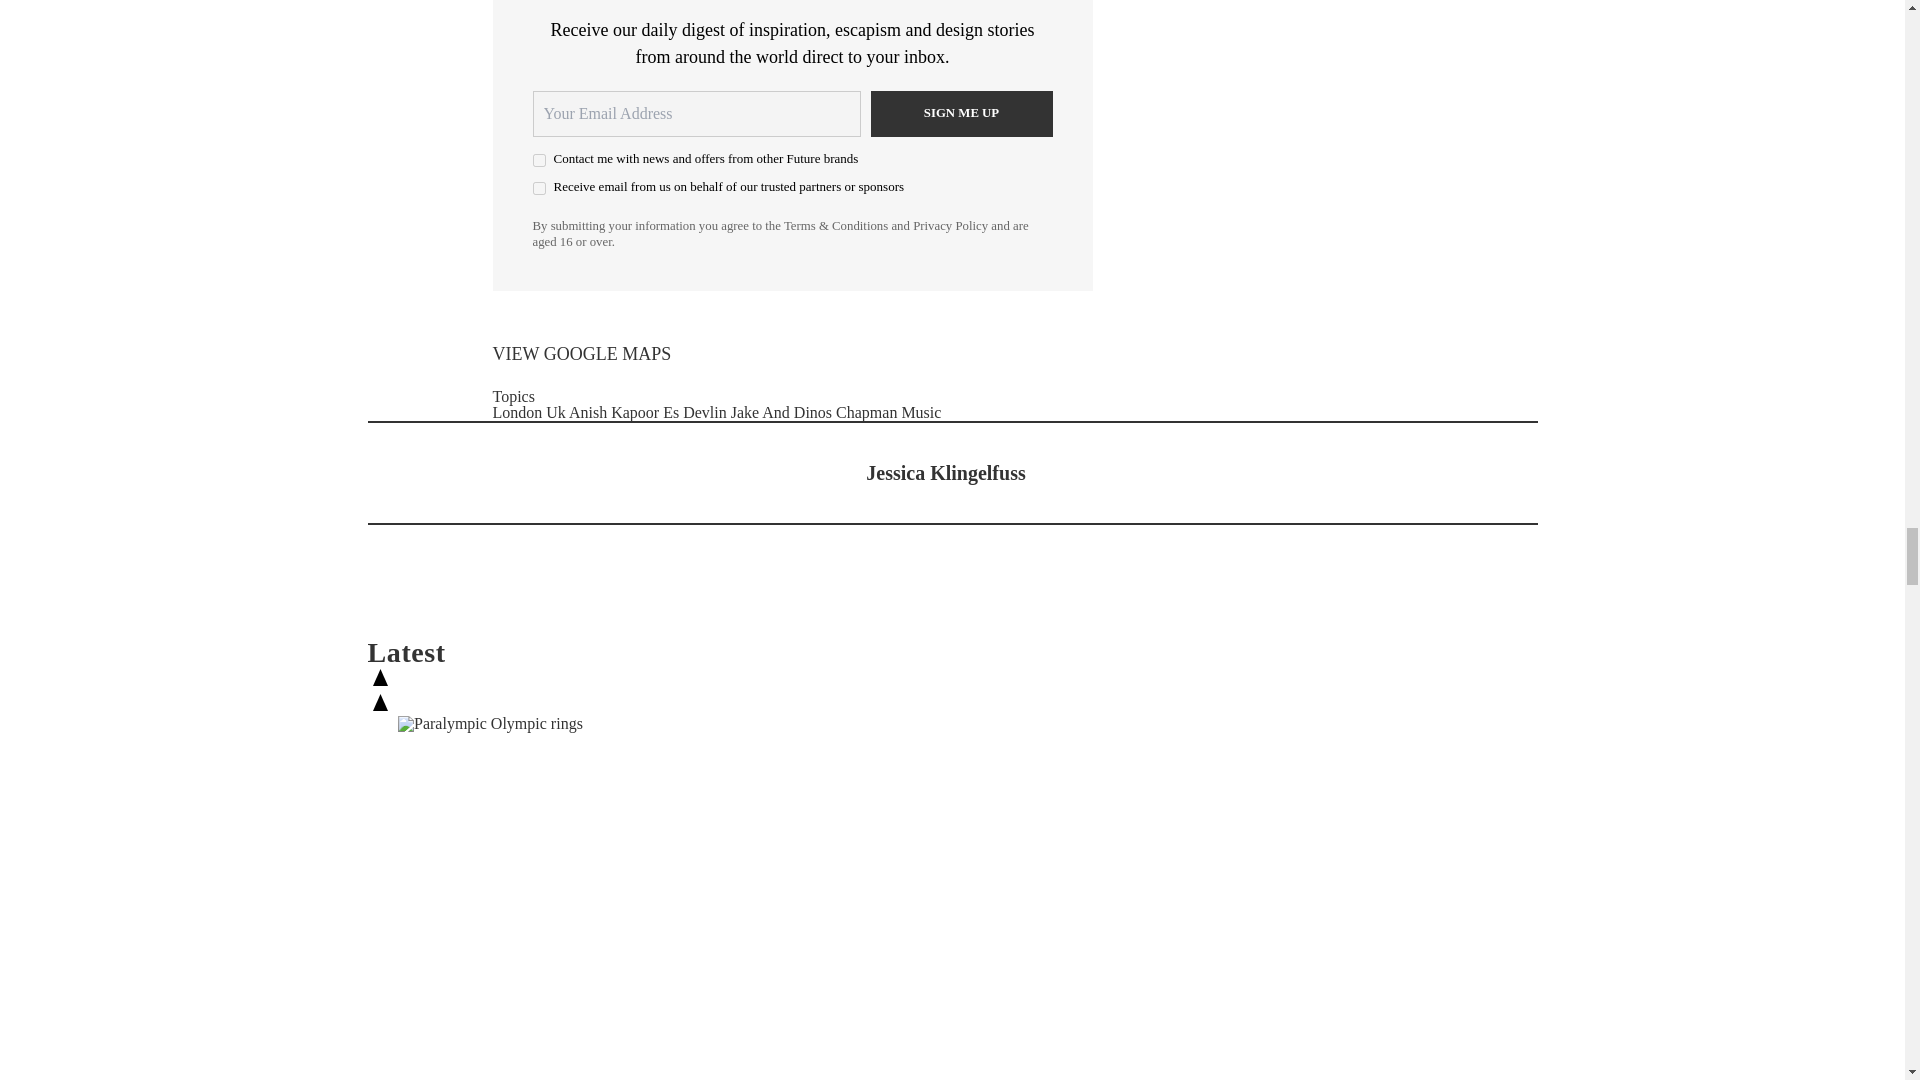 The width and height of the screenshot is (1920, 1080). Describe the element at coordinates (538, 188) in the screenshot. I see `on` at that location.